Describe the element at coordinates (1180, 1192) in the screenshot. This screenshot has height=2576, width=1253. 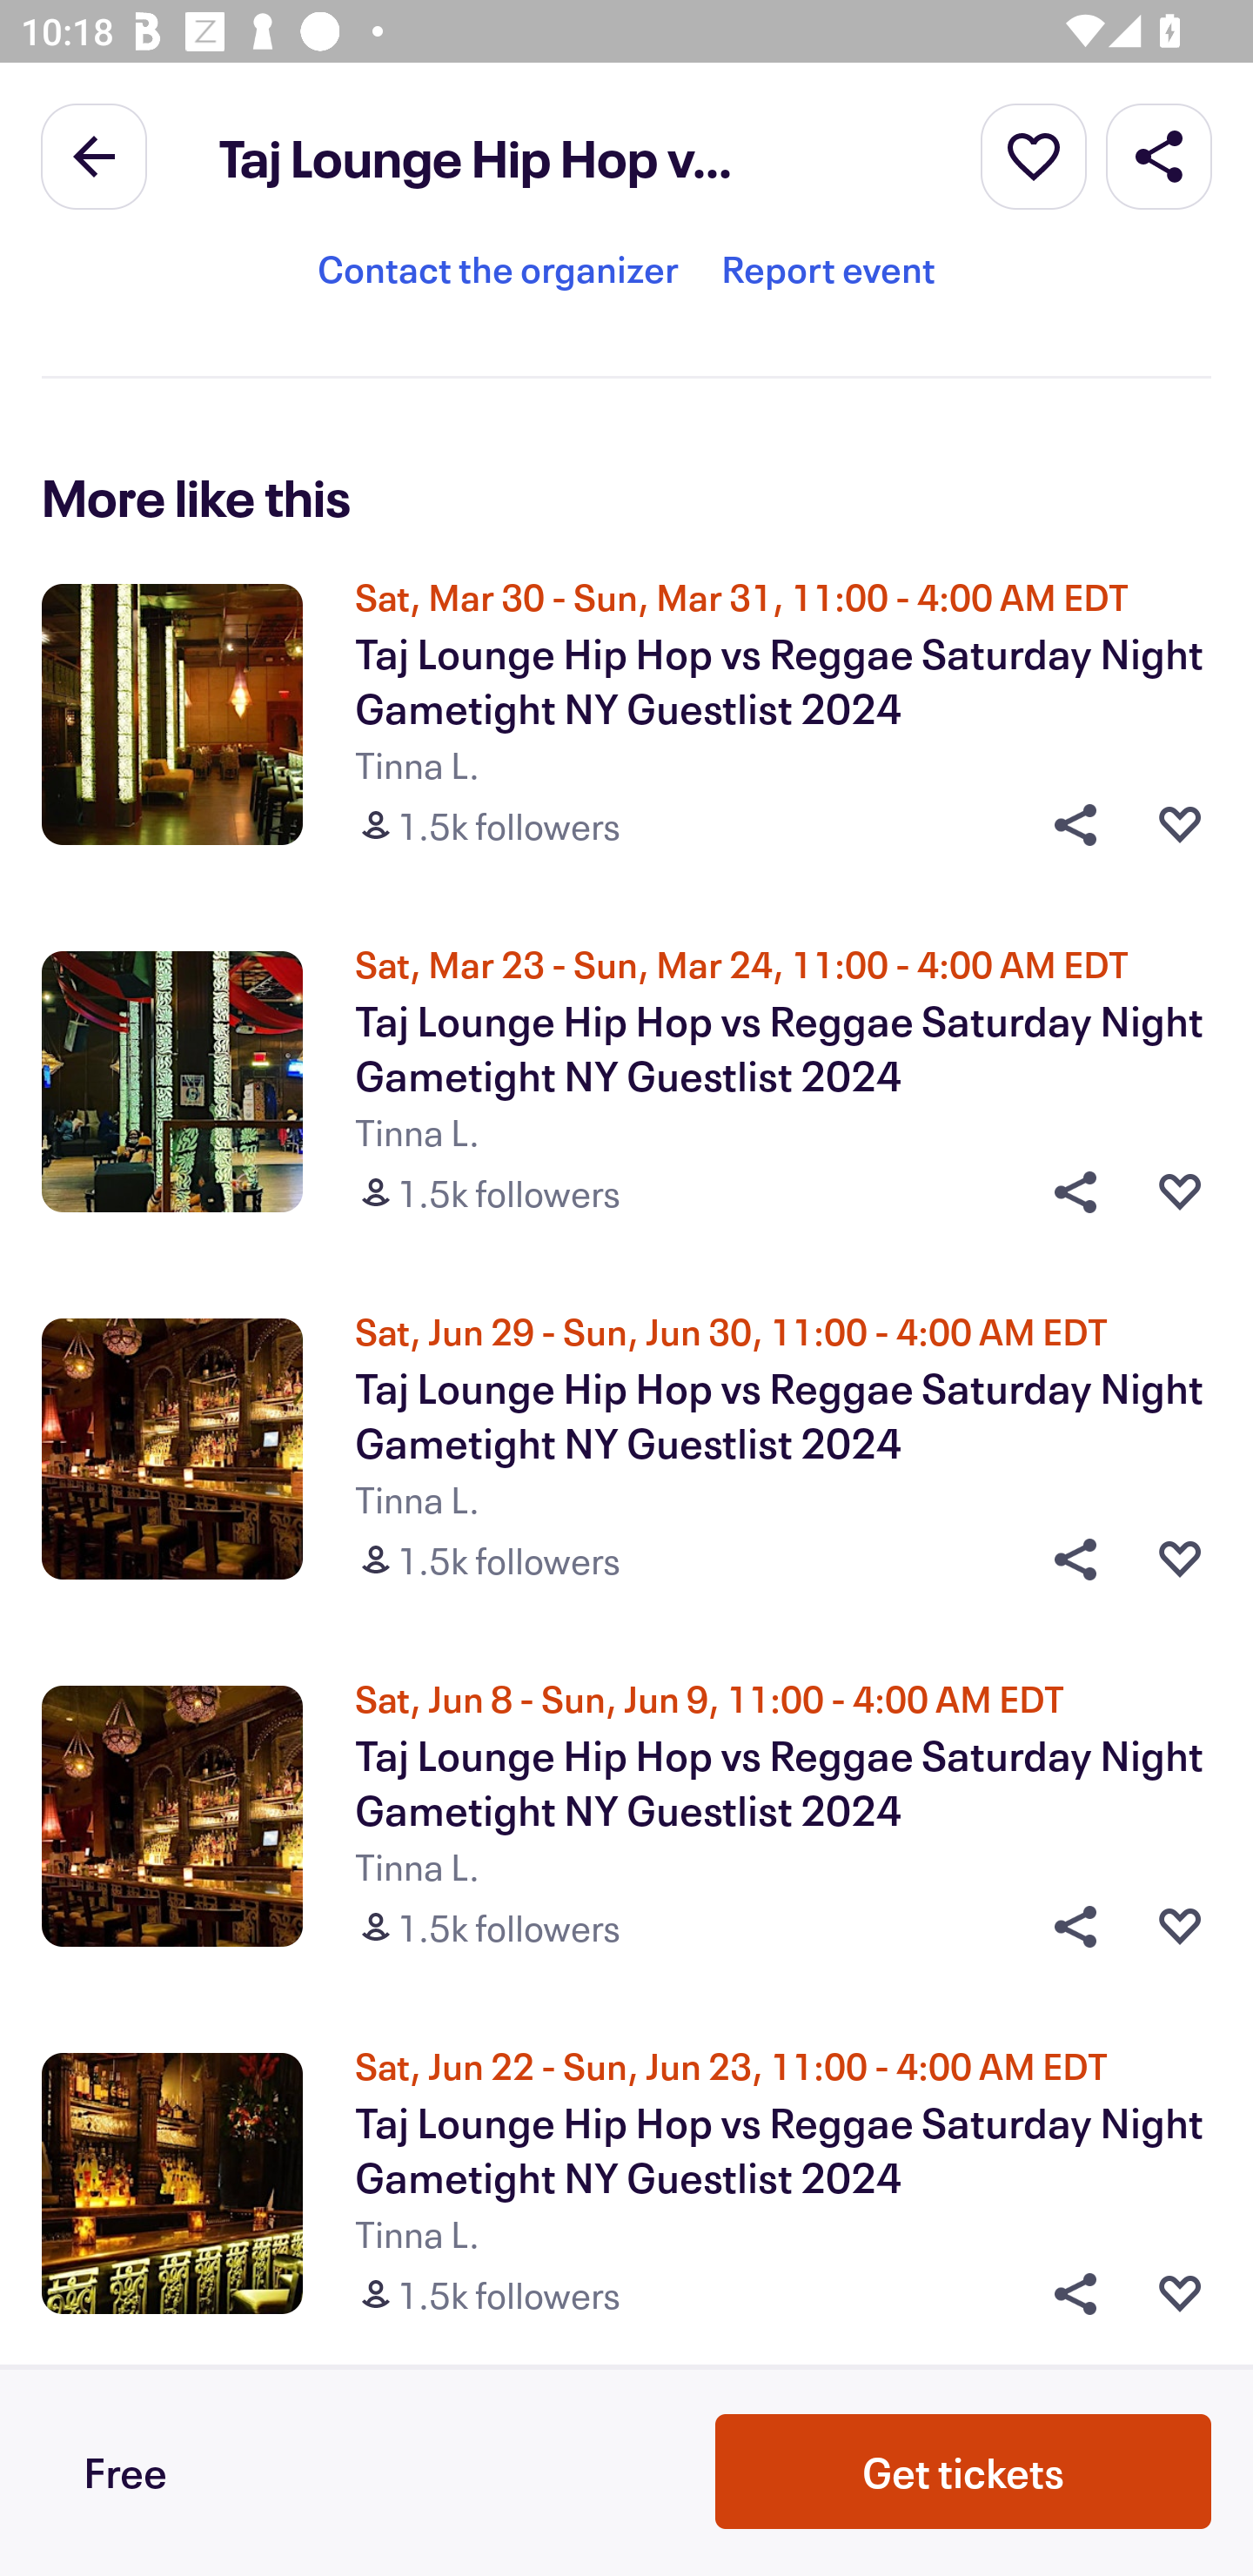
I see `Like` at that location.